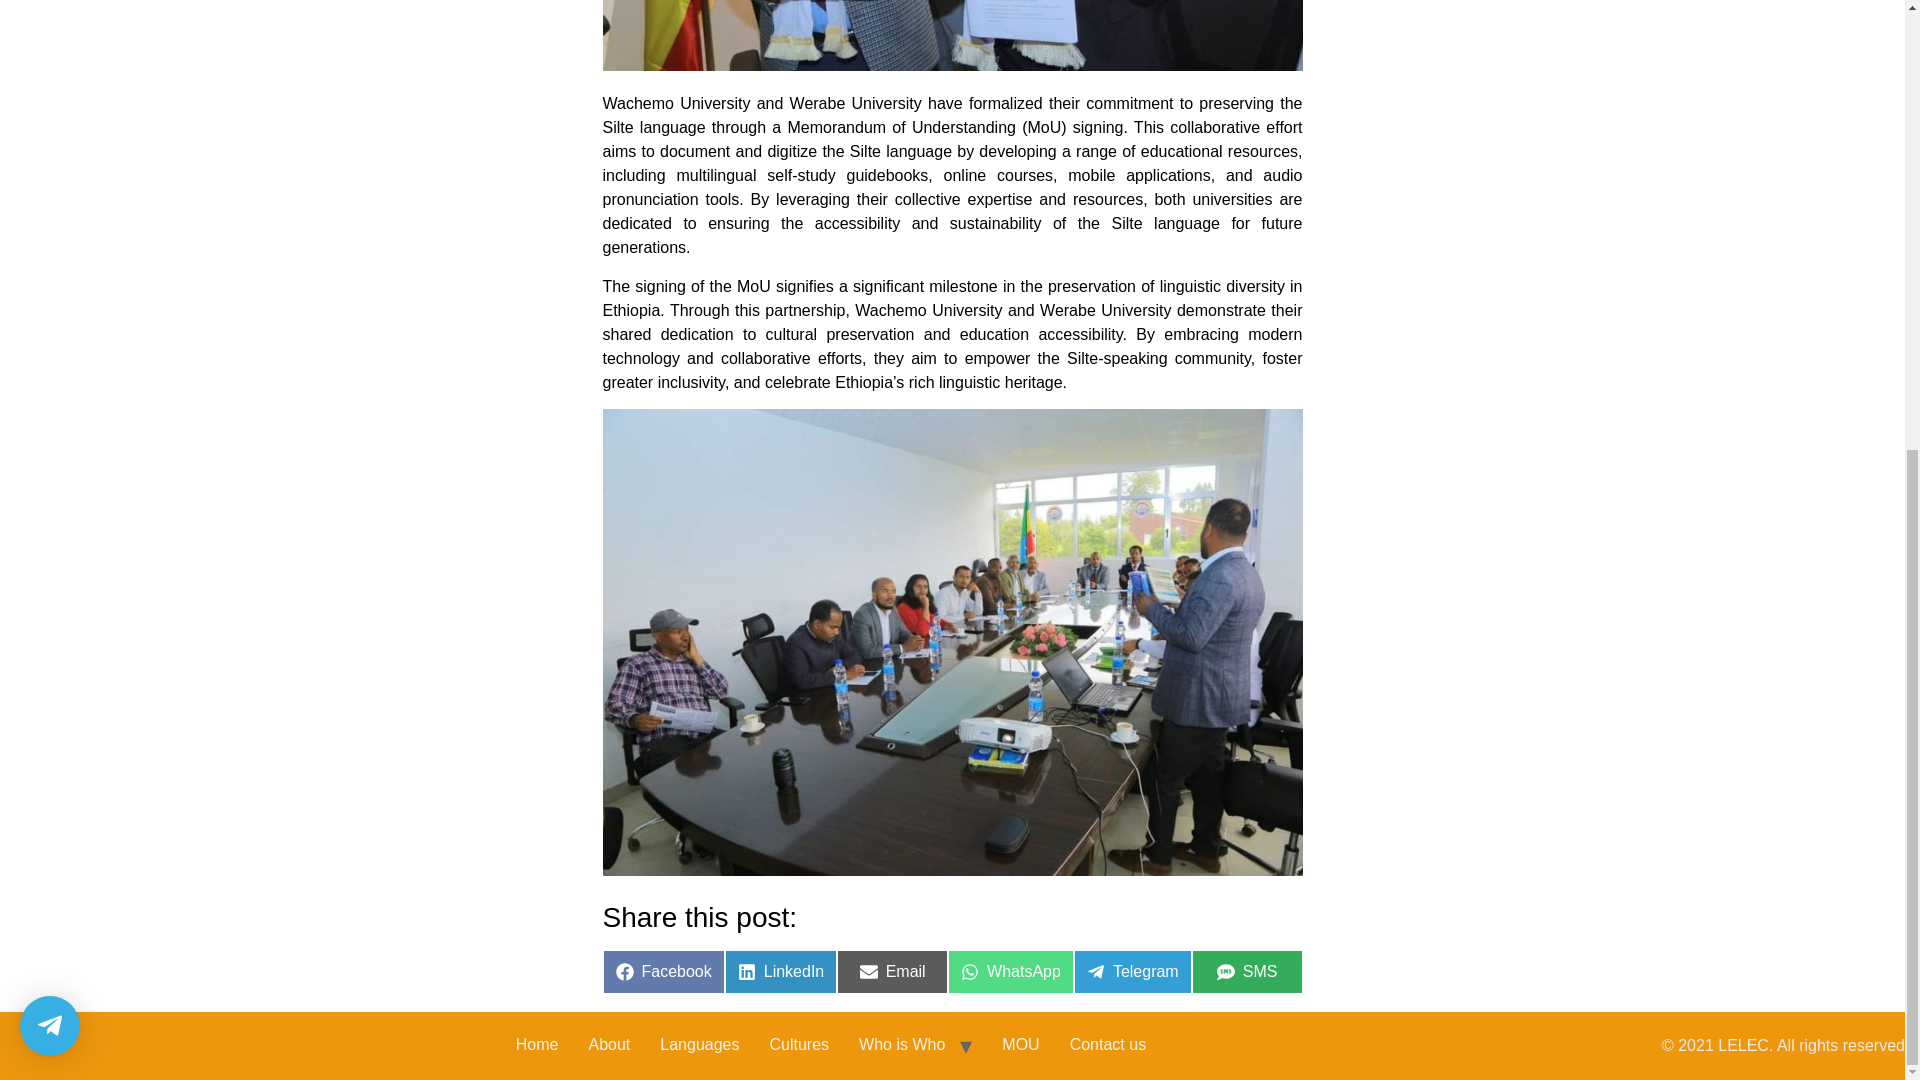  I want to click on Facebook, so click(662, 972).